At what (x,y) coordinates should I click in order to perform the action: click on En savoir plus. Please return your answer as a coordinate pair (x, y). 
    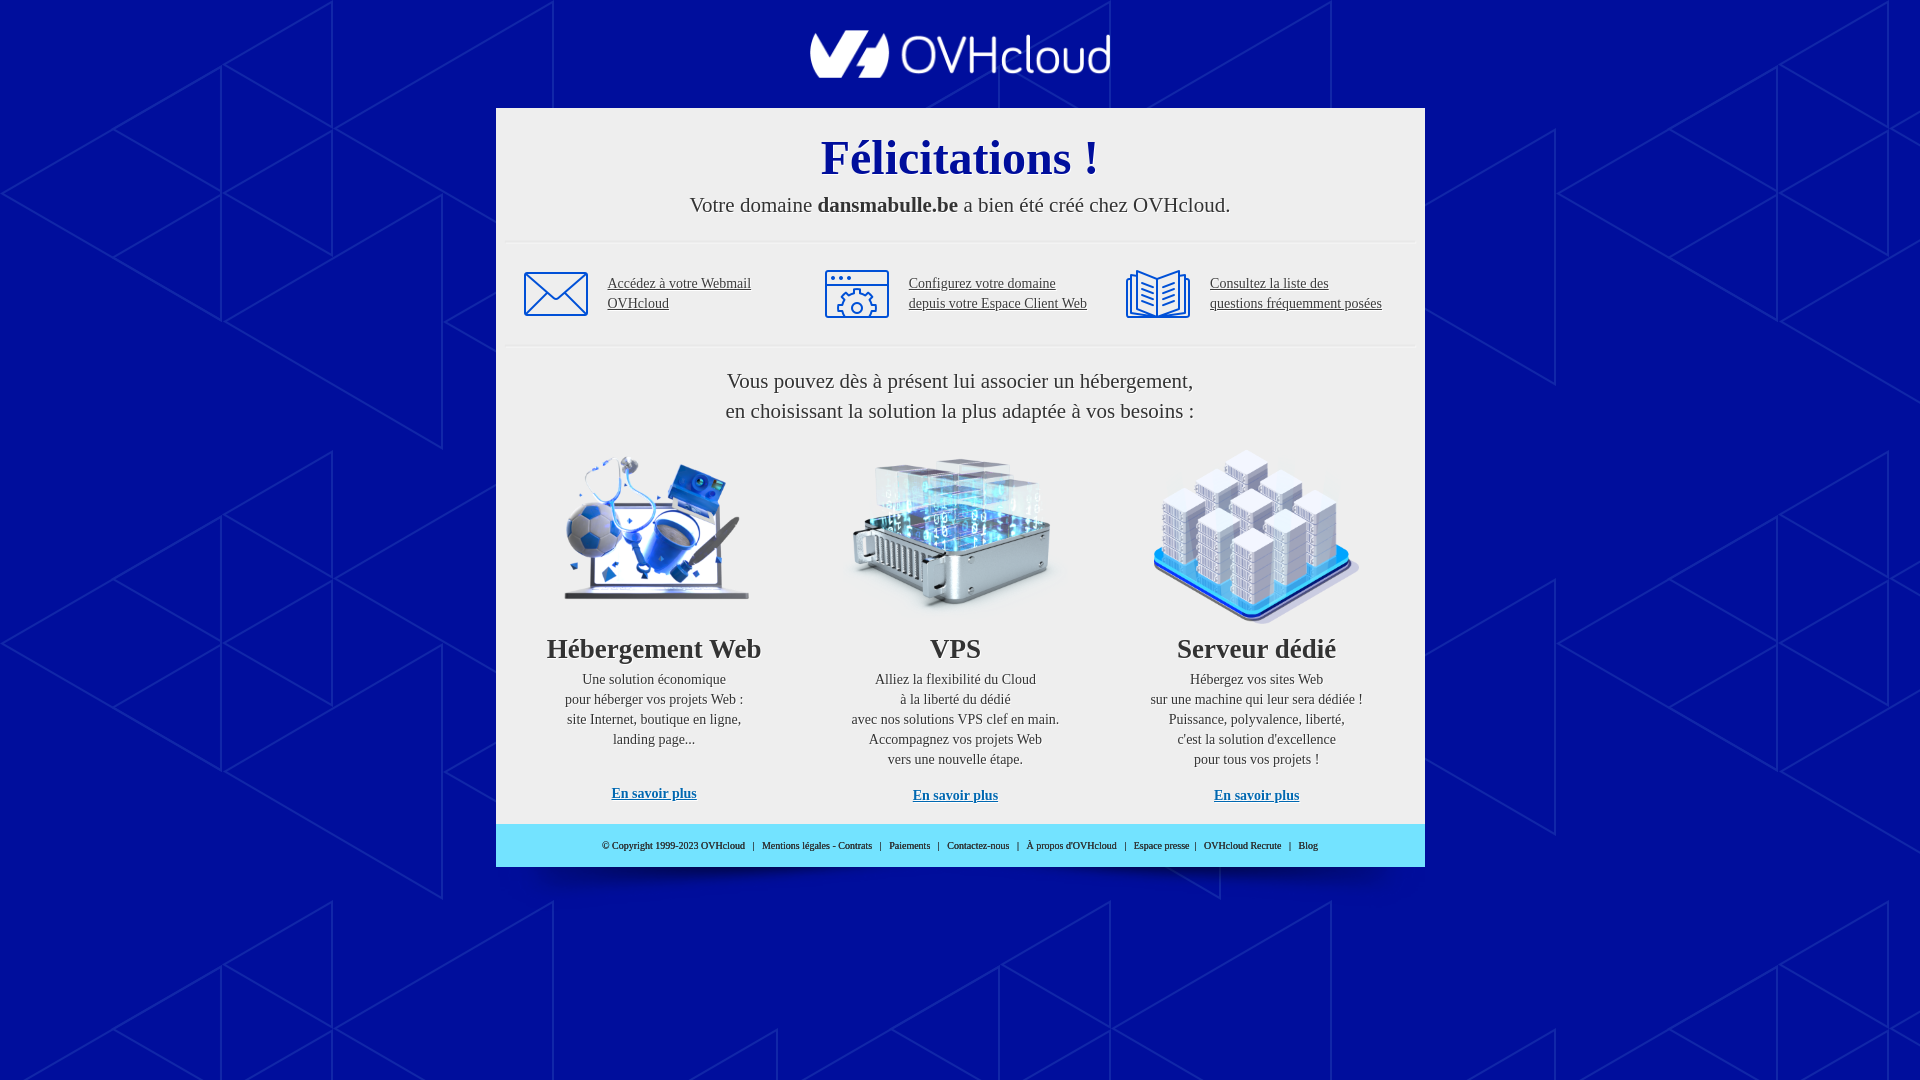
    Looking at the image, I should click on (956, 796).